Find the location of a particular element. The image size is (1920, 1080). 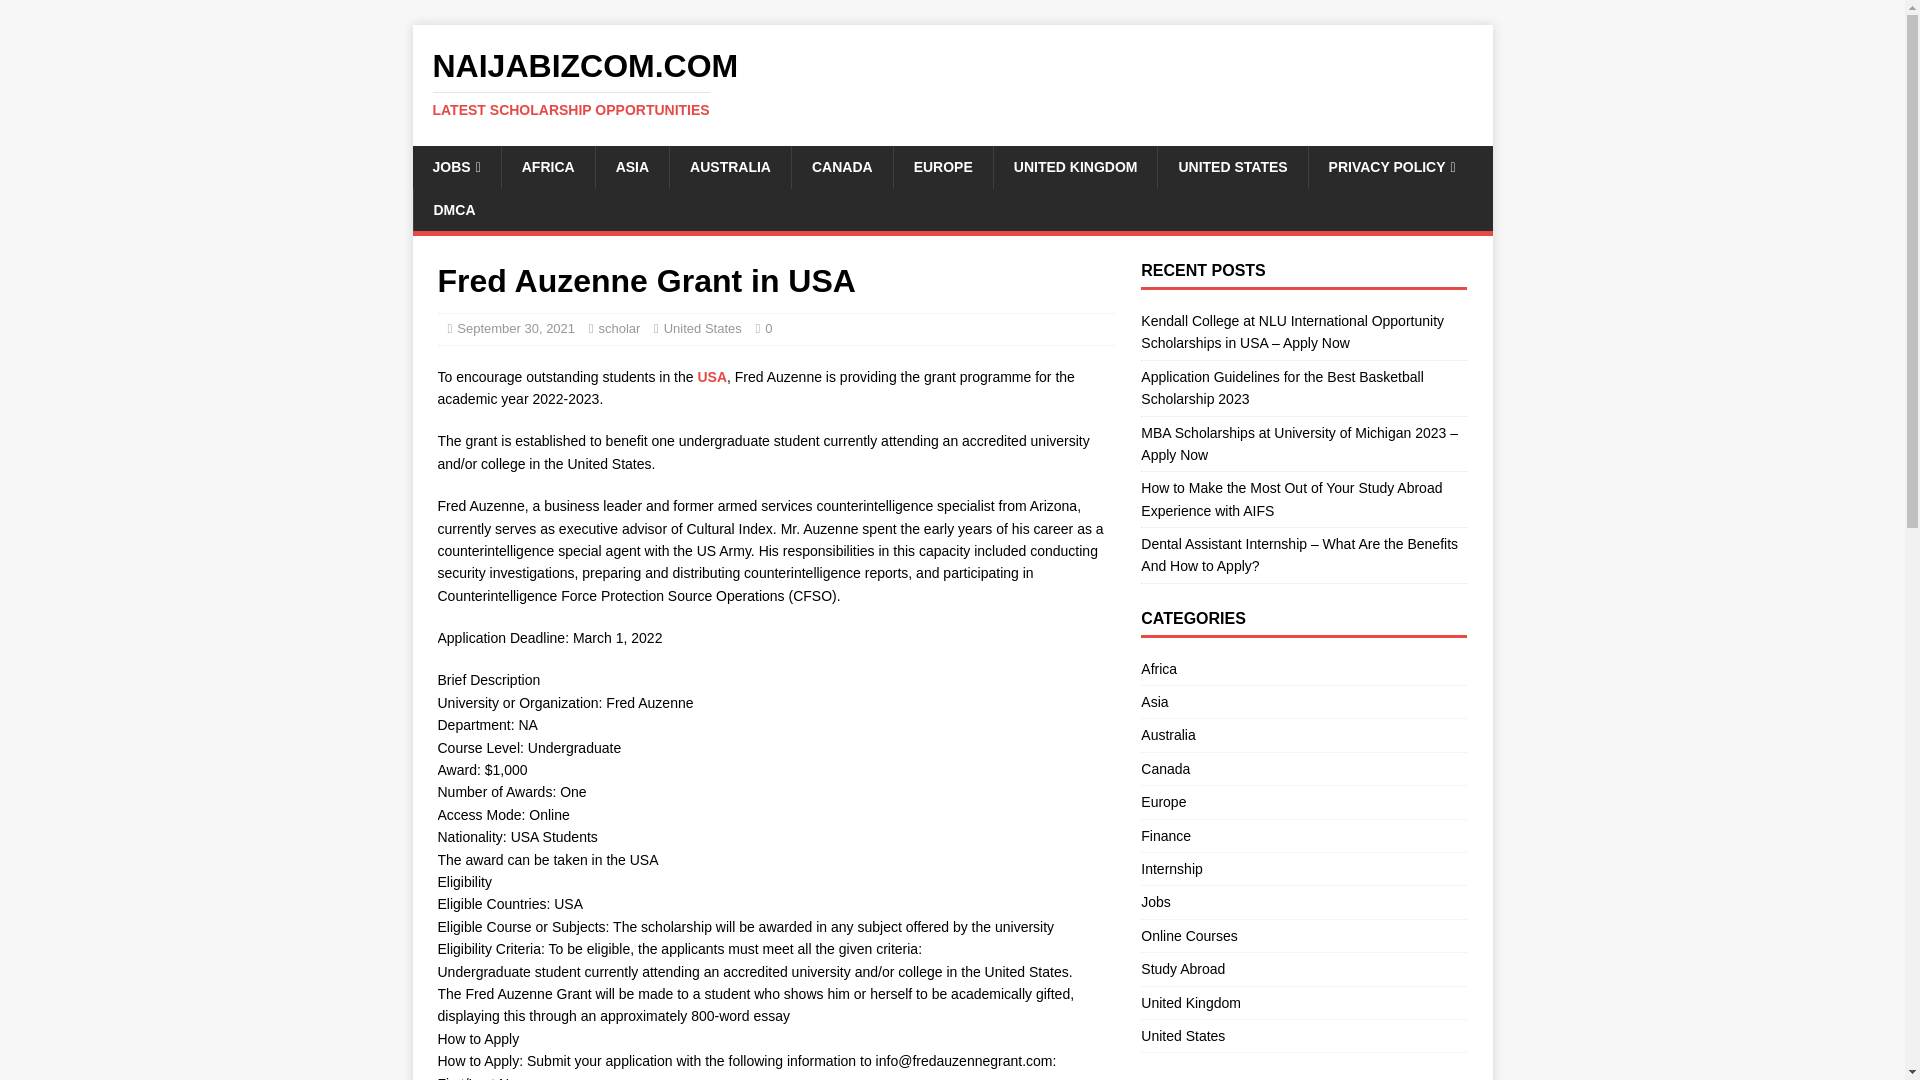

USA is located at coordinates (842, 166).